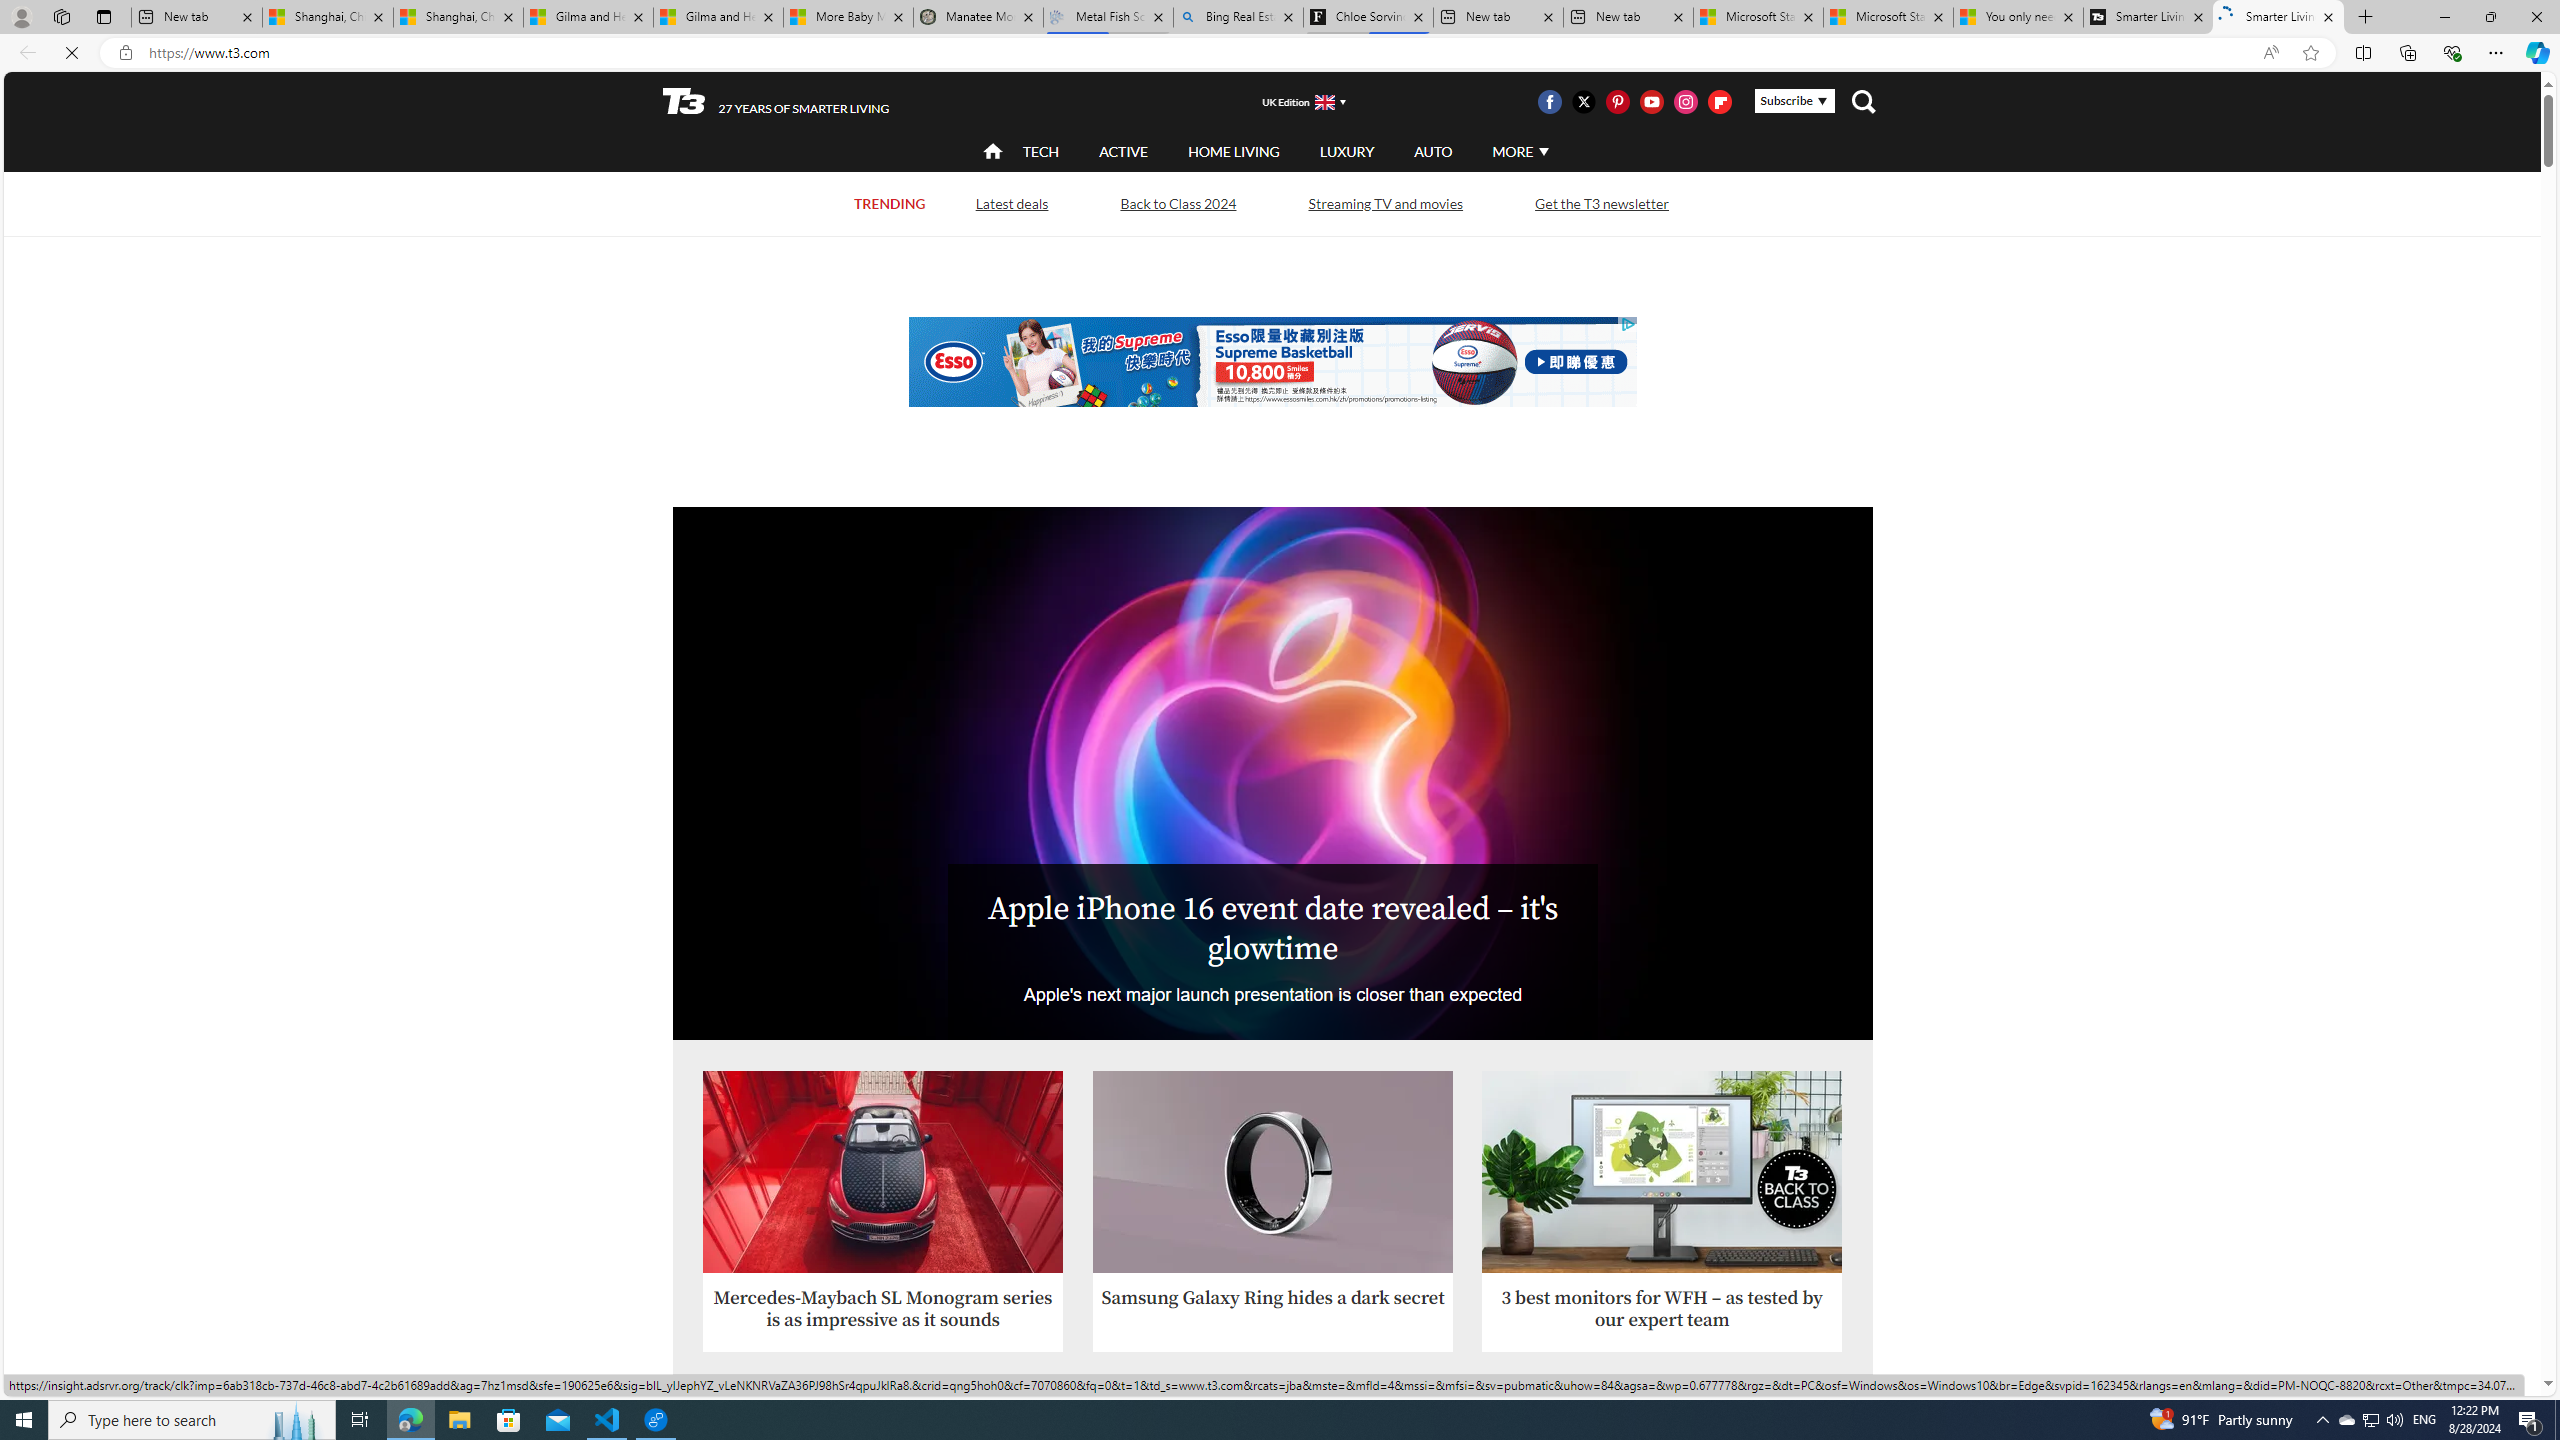 The image size is (2560, 1440). What do you see at coordinates (990, 152) in the screenshot?
I see `Class: navigation__item` at bounding box center [990, 152].